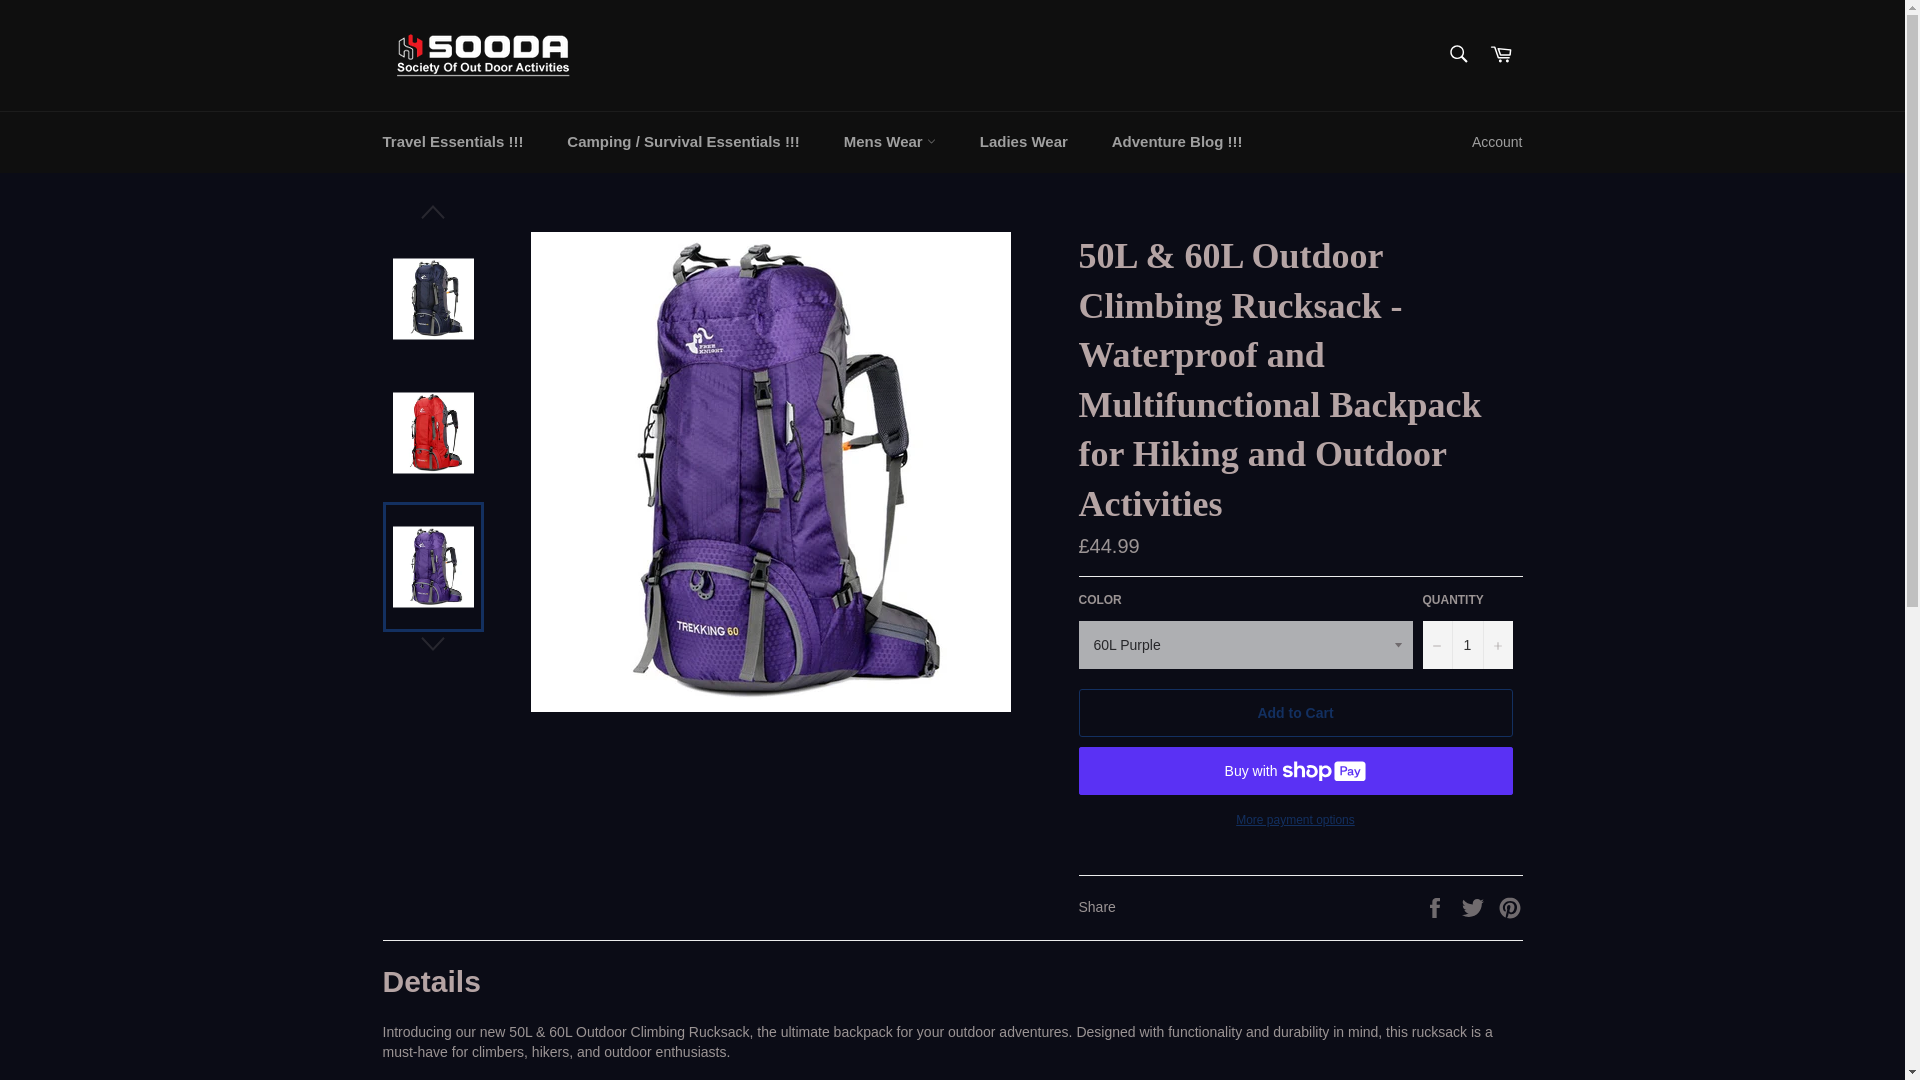 The height and width of the screenshot is (1080, 1920). I want to click on Ladies Wear, so click(1024, 142).